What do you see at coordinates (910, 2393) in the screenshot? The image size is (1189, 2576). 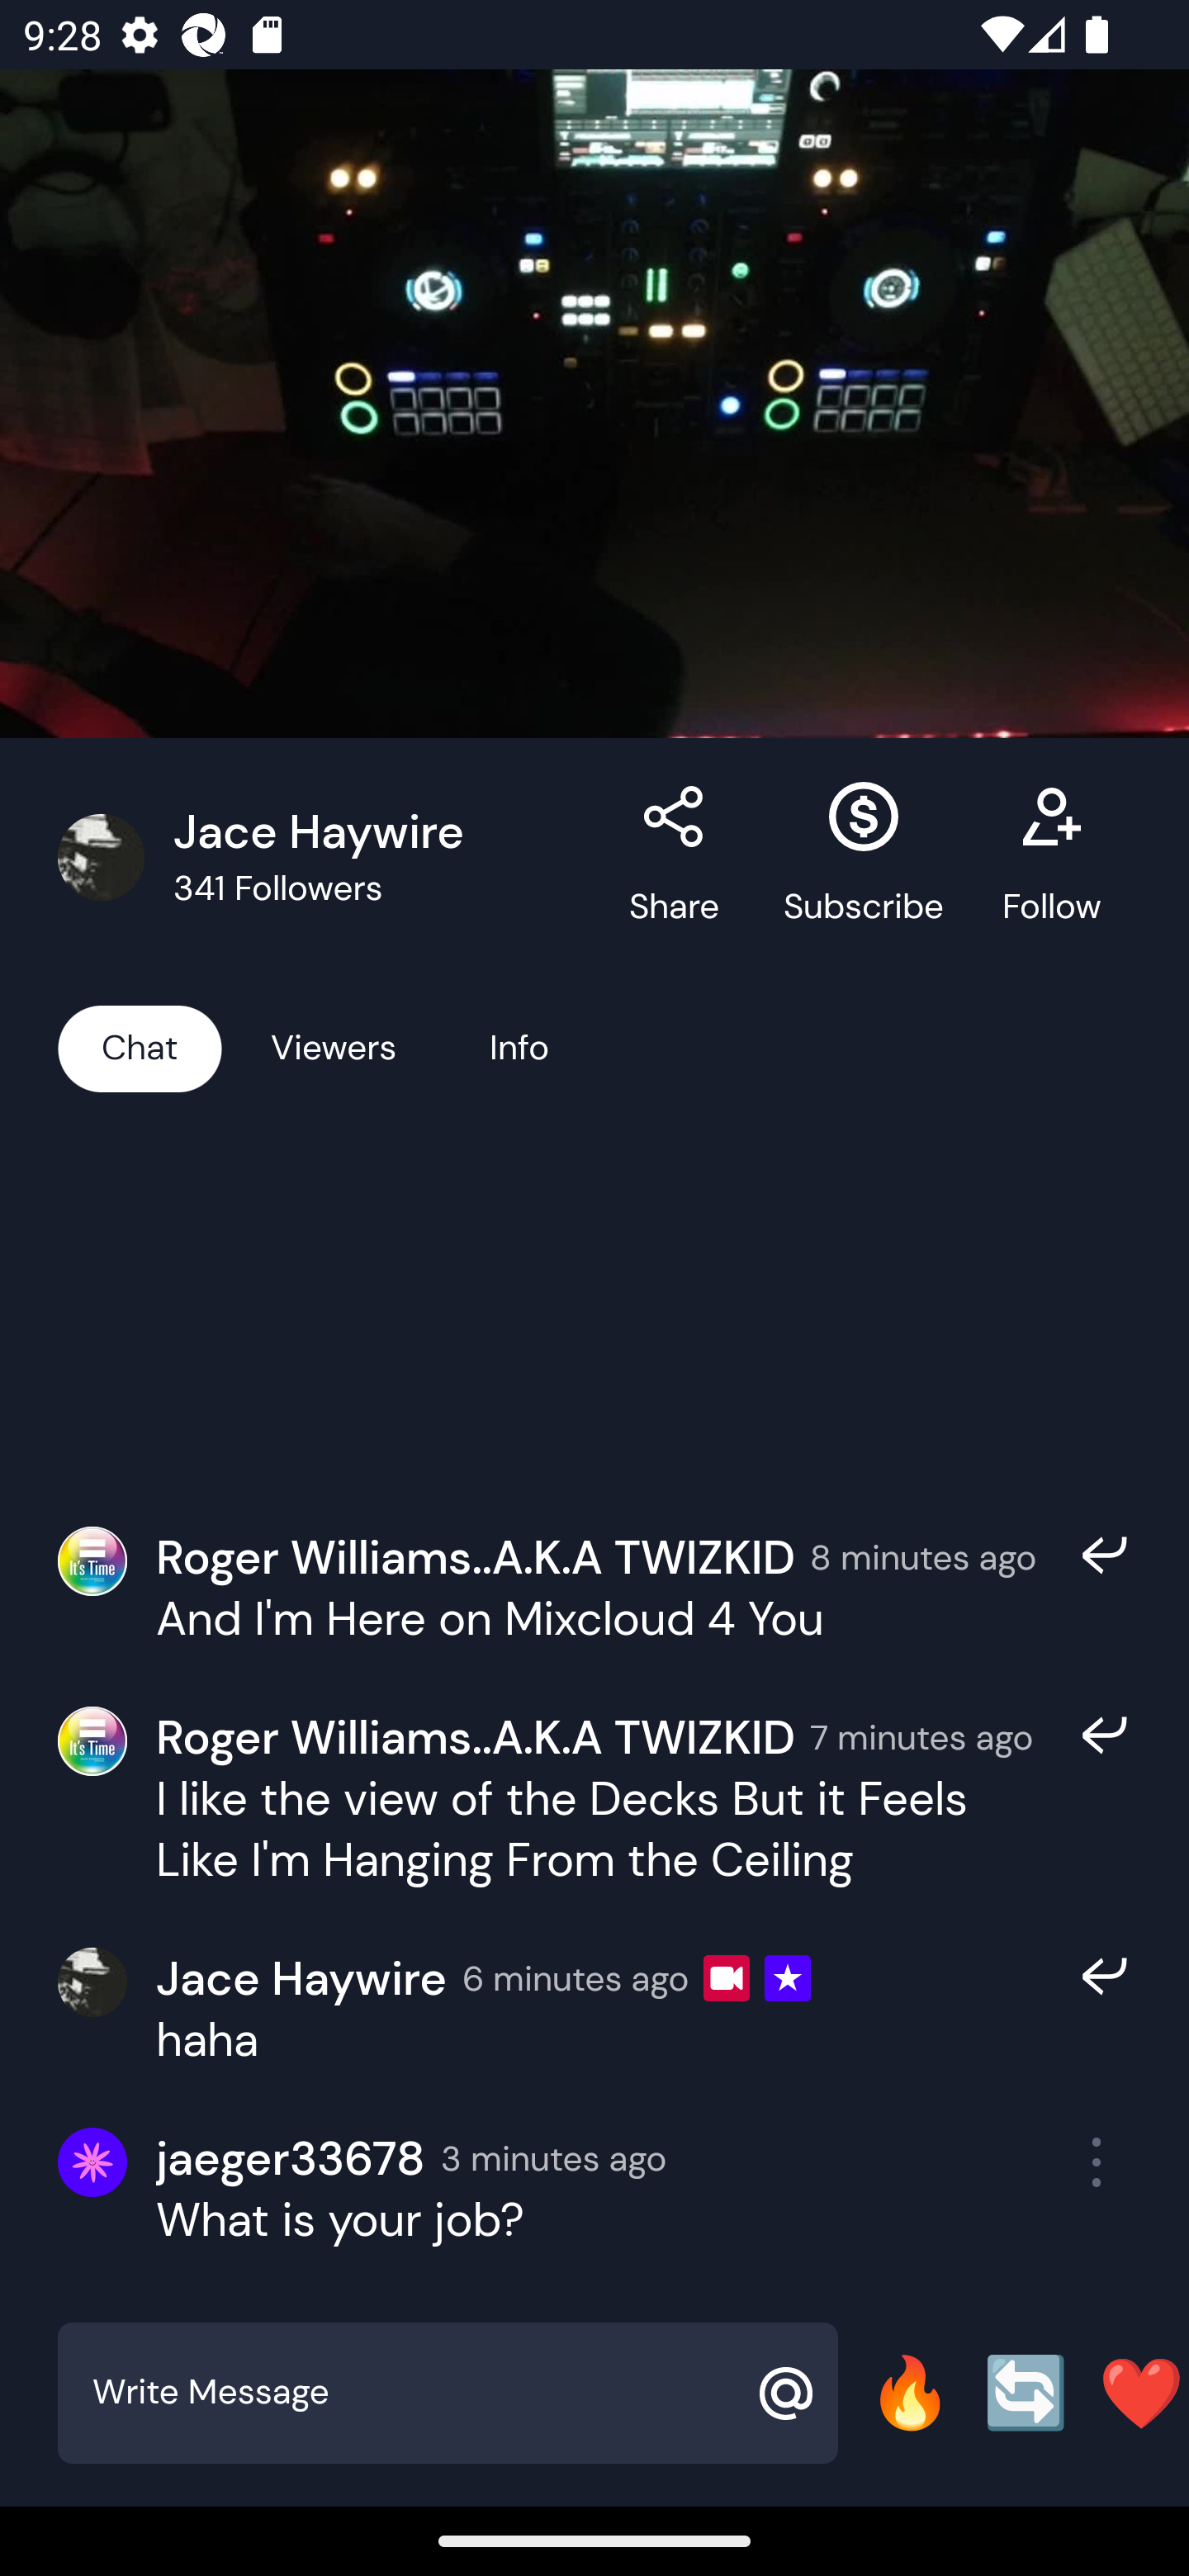 I see `🔥` at bounding box center [910, 2393].